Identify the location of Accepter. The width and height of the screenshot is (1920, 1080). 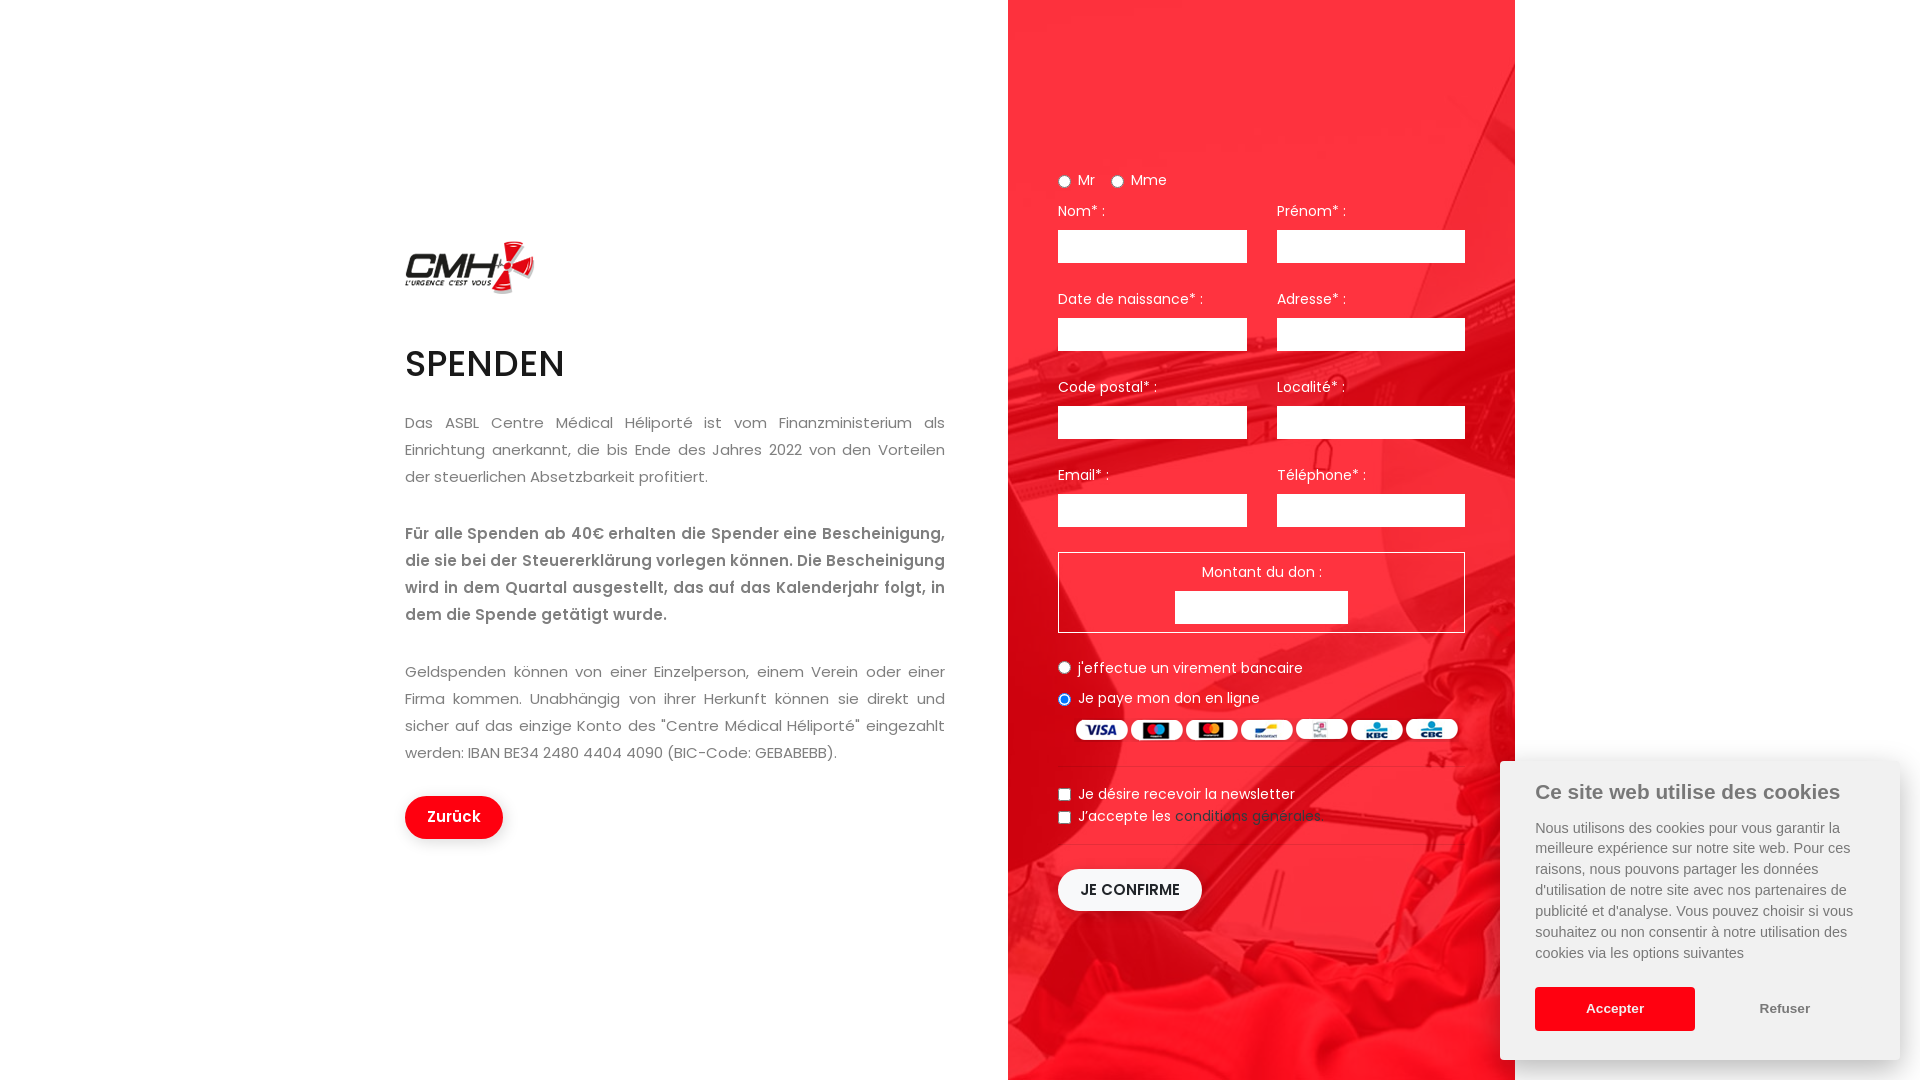
(1615, 1009).